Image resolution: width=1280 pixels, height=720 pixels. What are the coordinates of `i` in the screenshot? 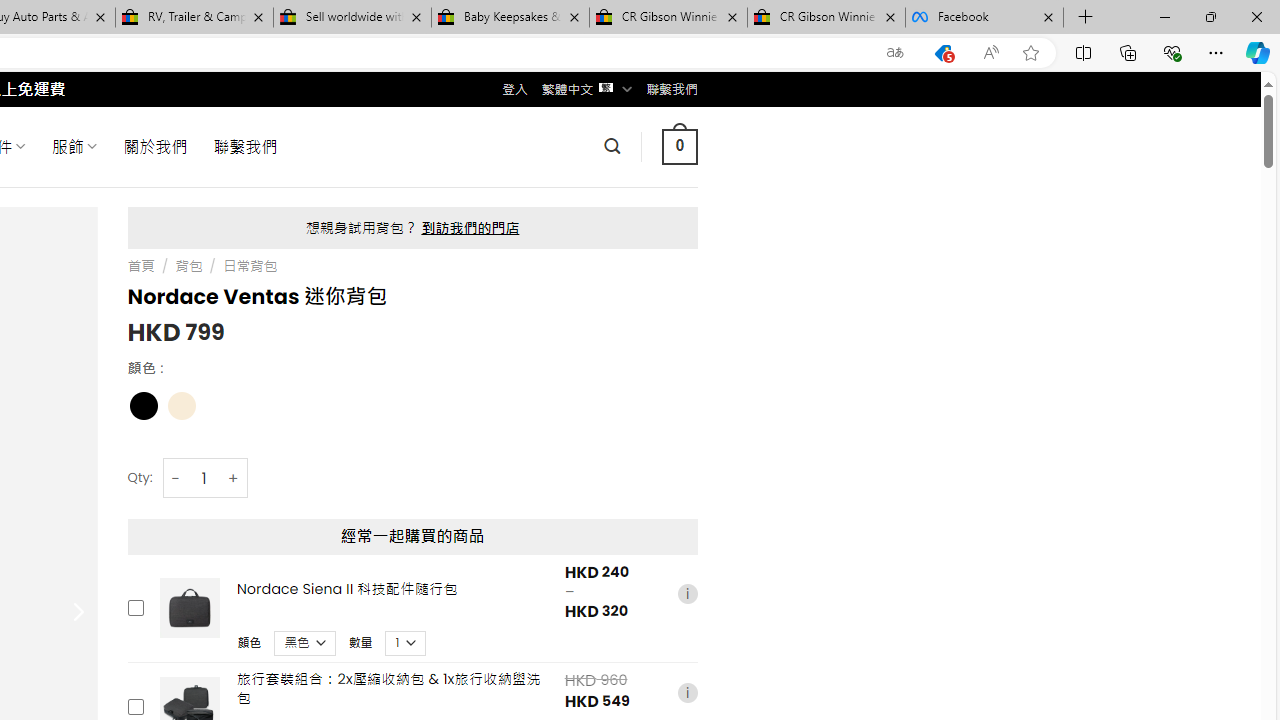 It's located at (687, 692).